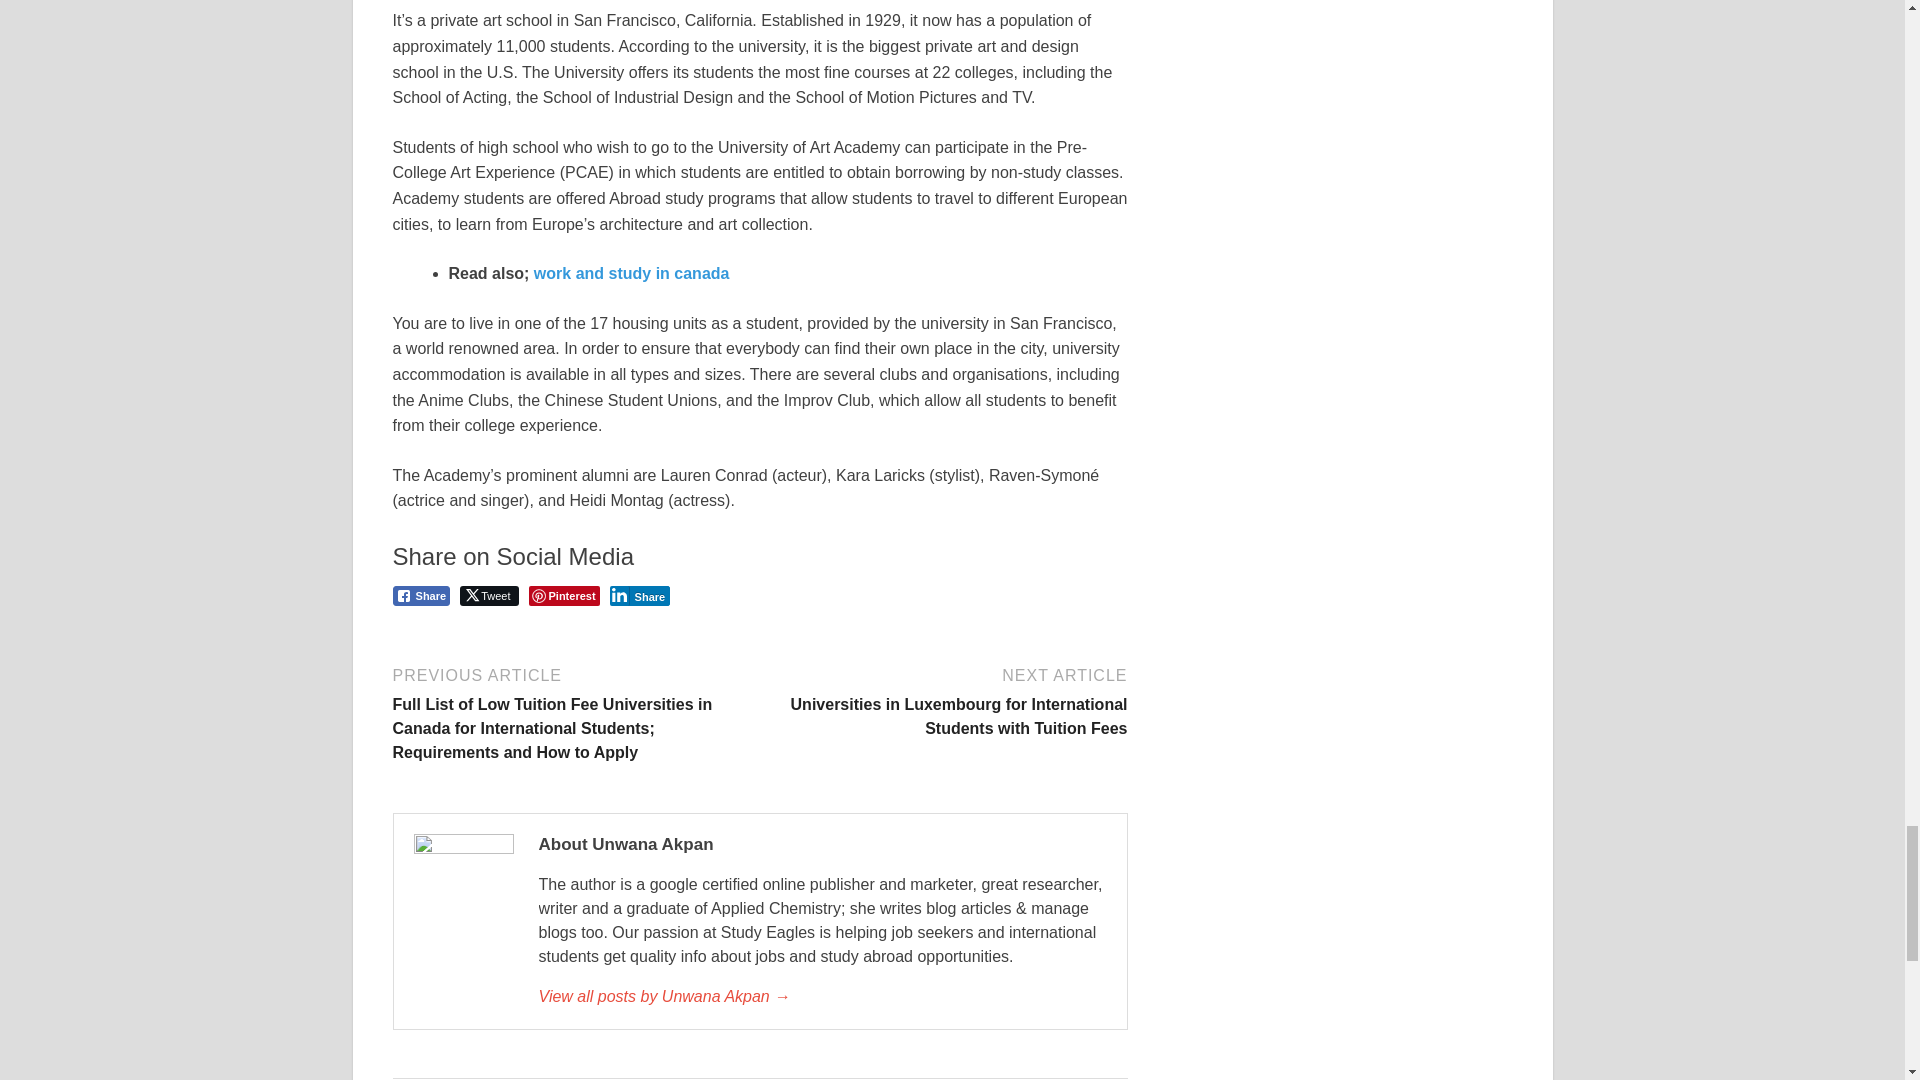  Describe the element at coordinates (420, 596) in the screenshot. I see `Share` at that location.